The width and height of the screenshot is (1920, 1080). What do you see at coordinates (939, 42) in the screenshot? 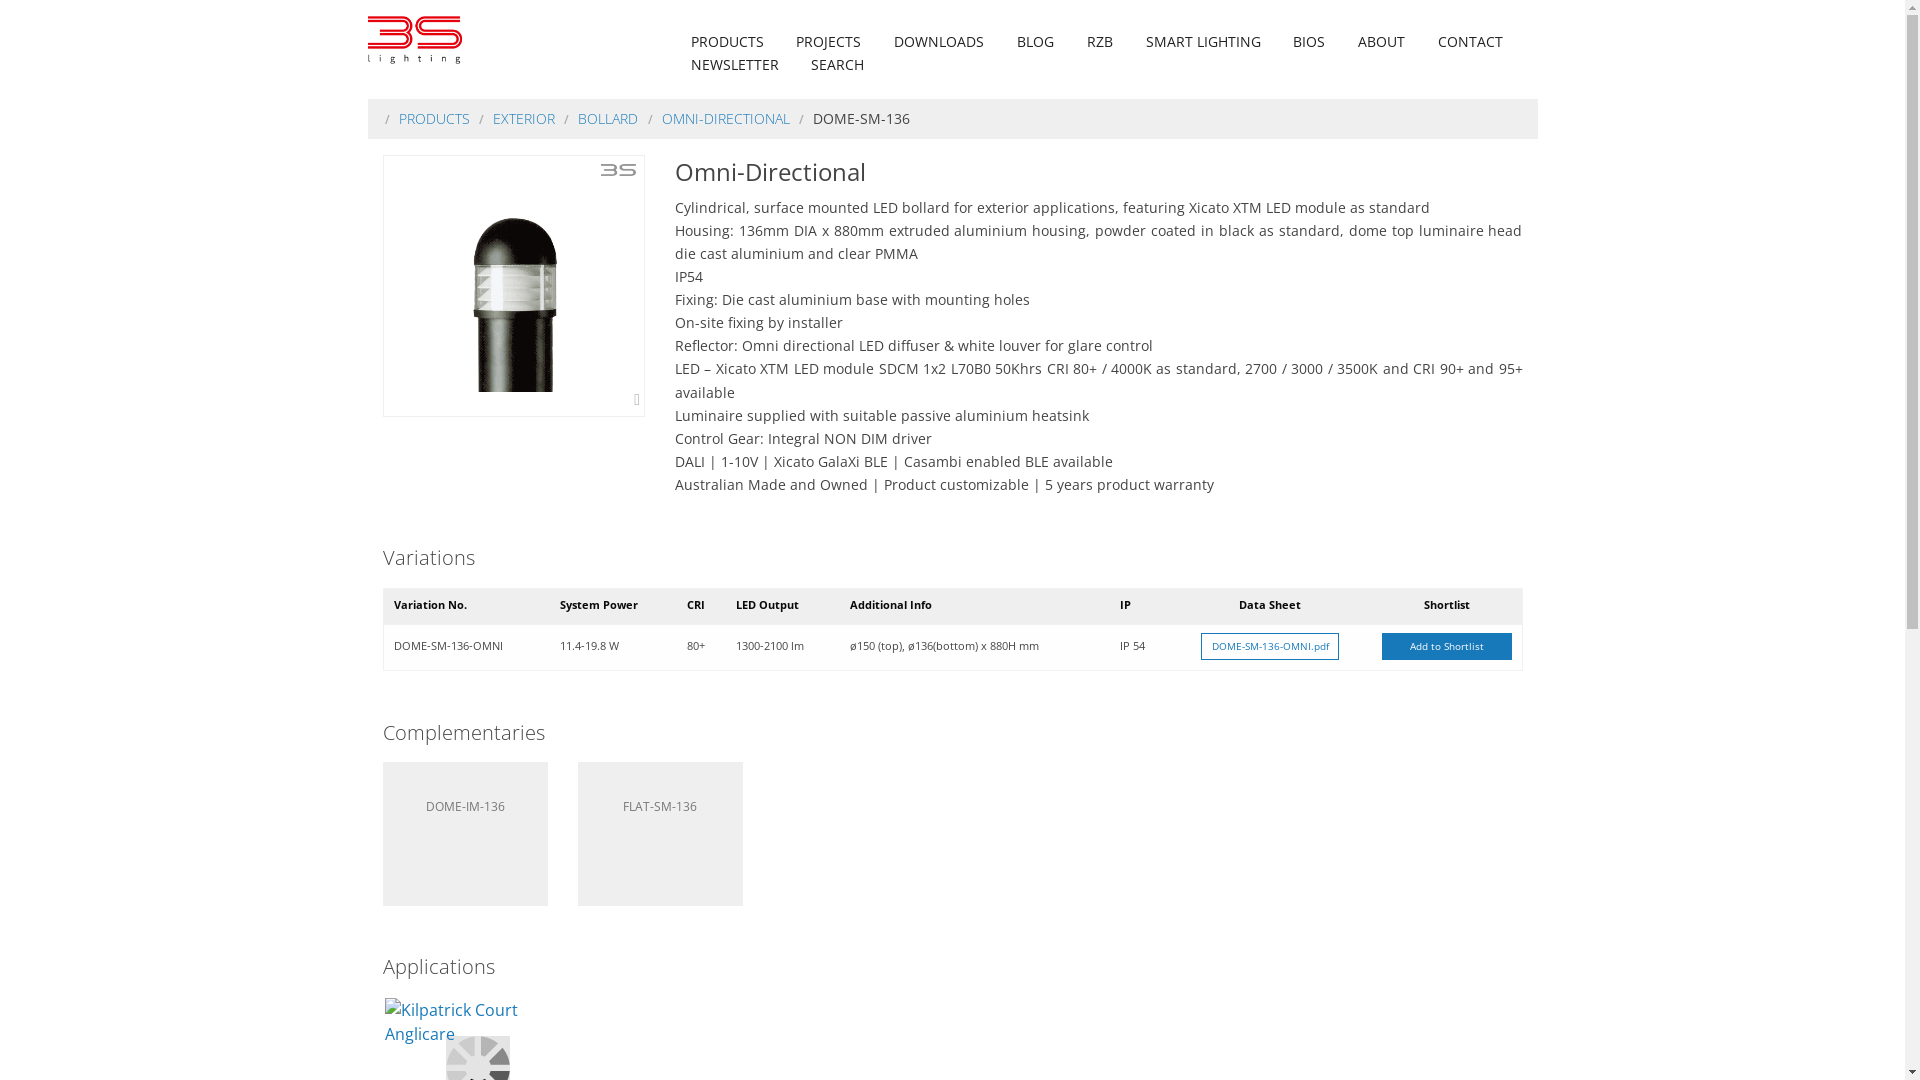
I see `DOWNLOADS` at bounding box center [939, 42].